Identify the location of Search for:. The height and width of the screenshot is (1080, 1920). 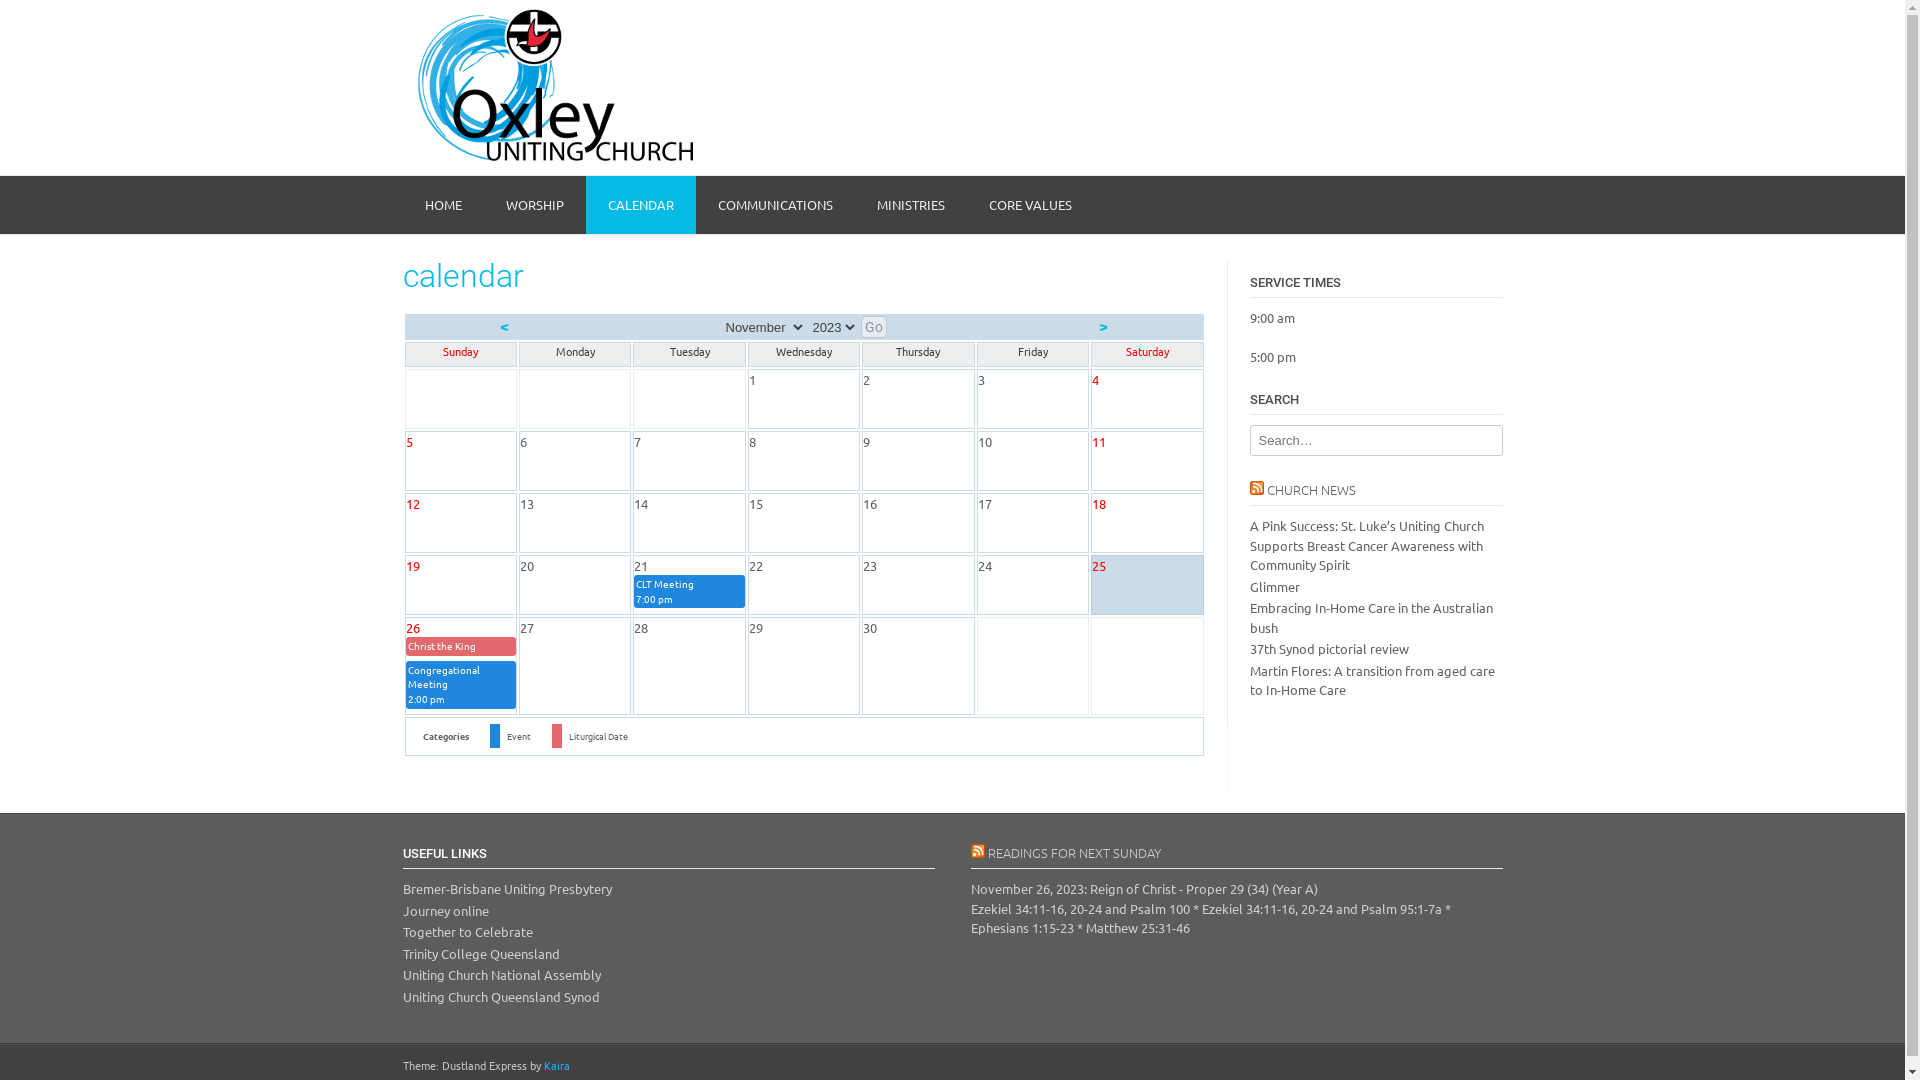
(1376, 440).